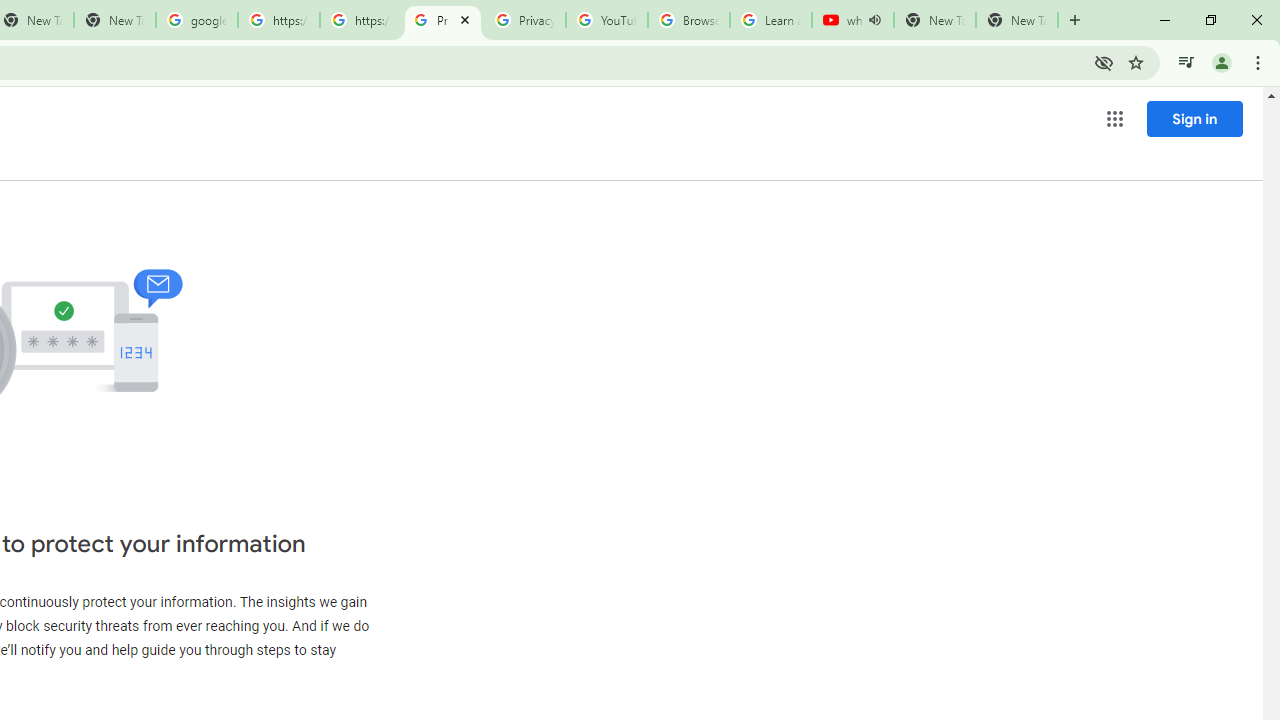  Describe the element at coordinates (1210, 20) in the screenshot. I see `Restore` at that location.